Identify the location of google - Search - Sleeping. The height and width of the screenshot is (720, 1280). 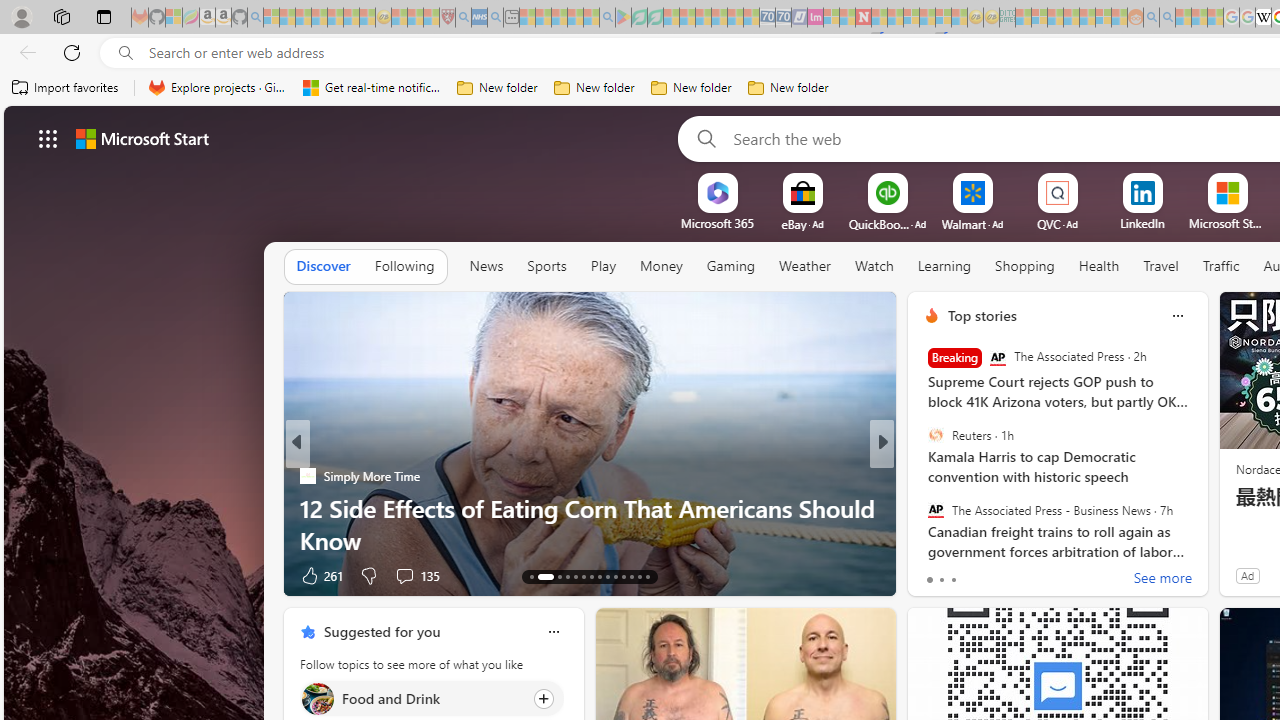
(608, 18).